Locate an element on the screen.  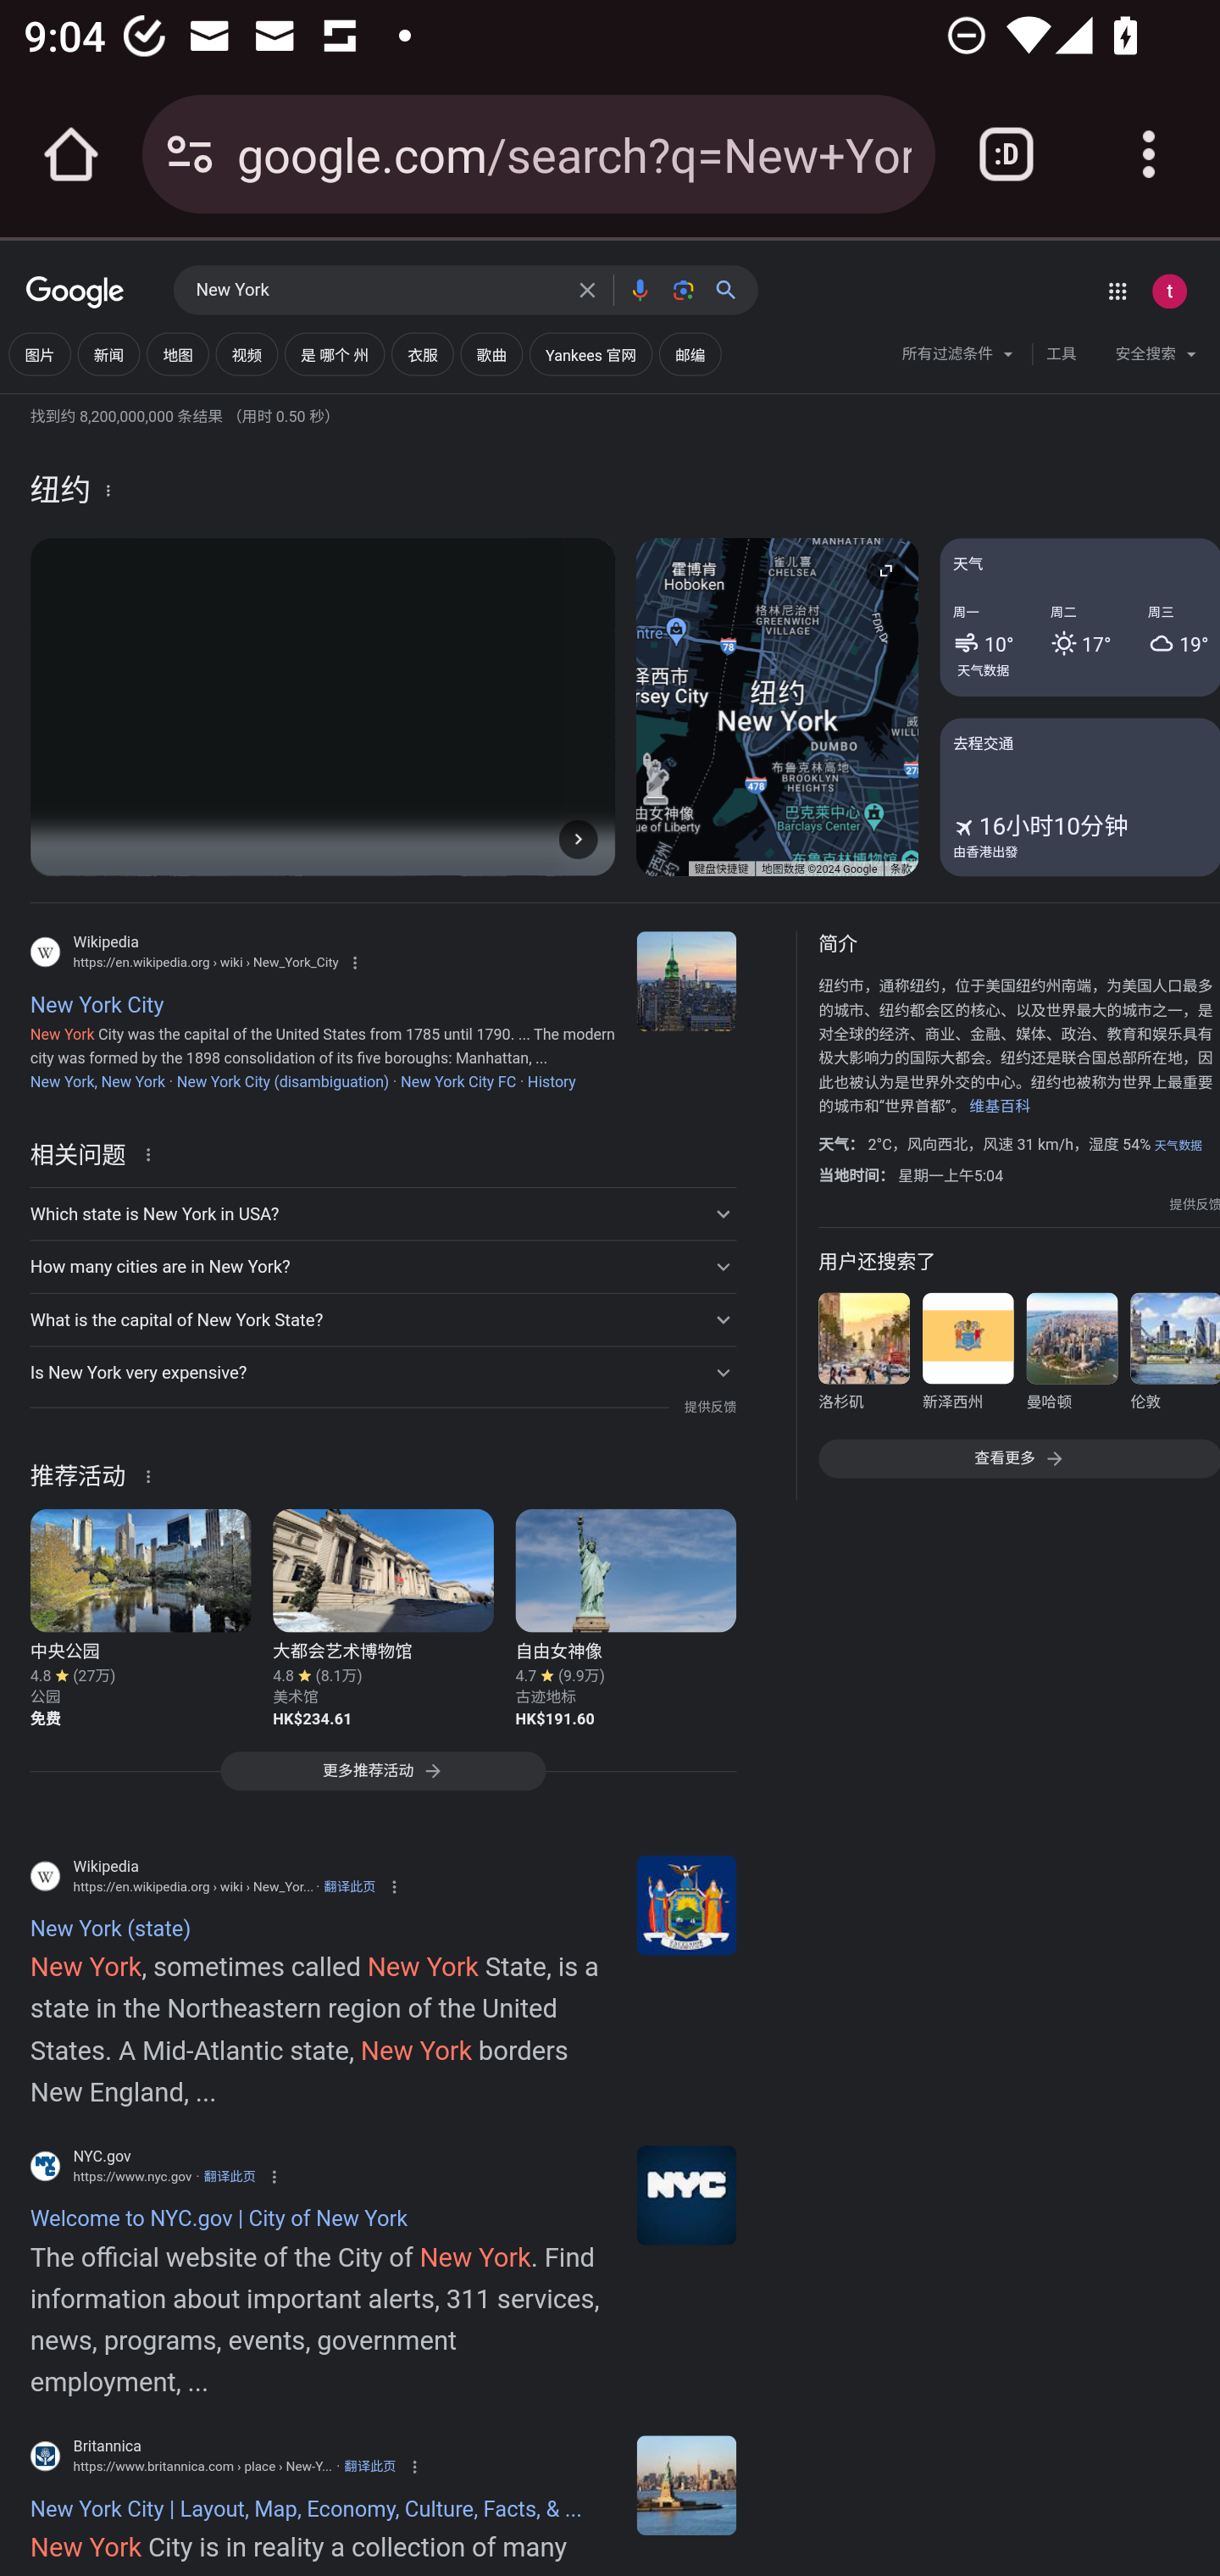
更多推荐活动 is located at coordinates (382, 1779).